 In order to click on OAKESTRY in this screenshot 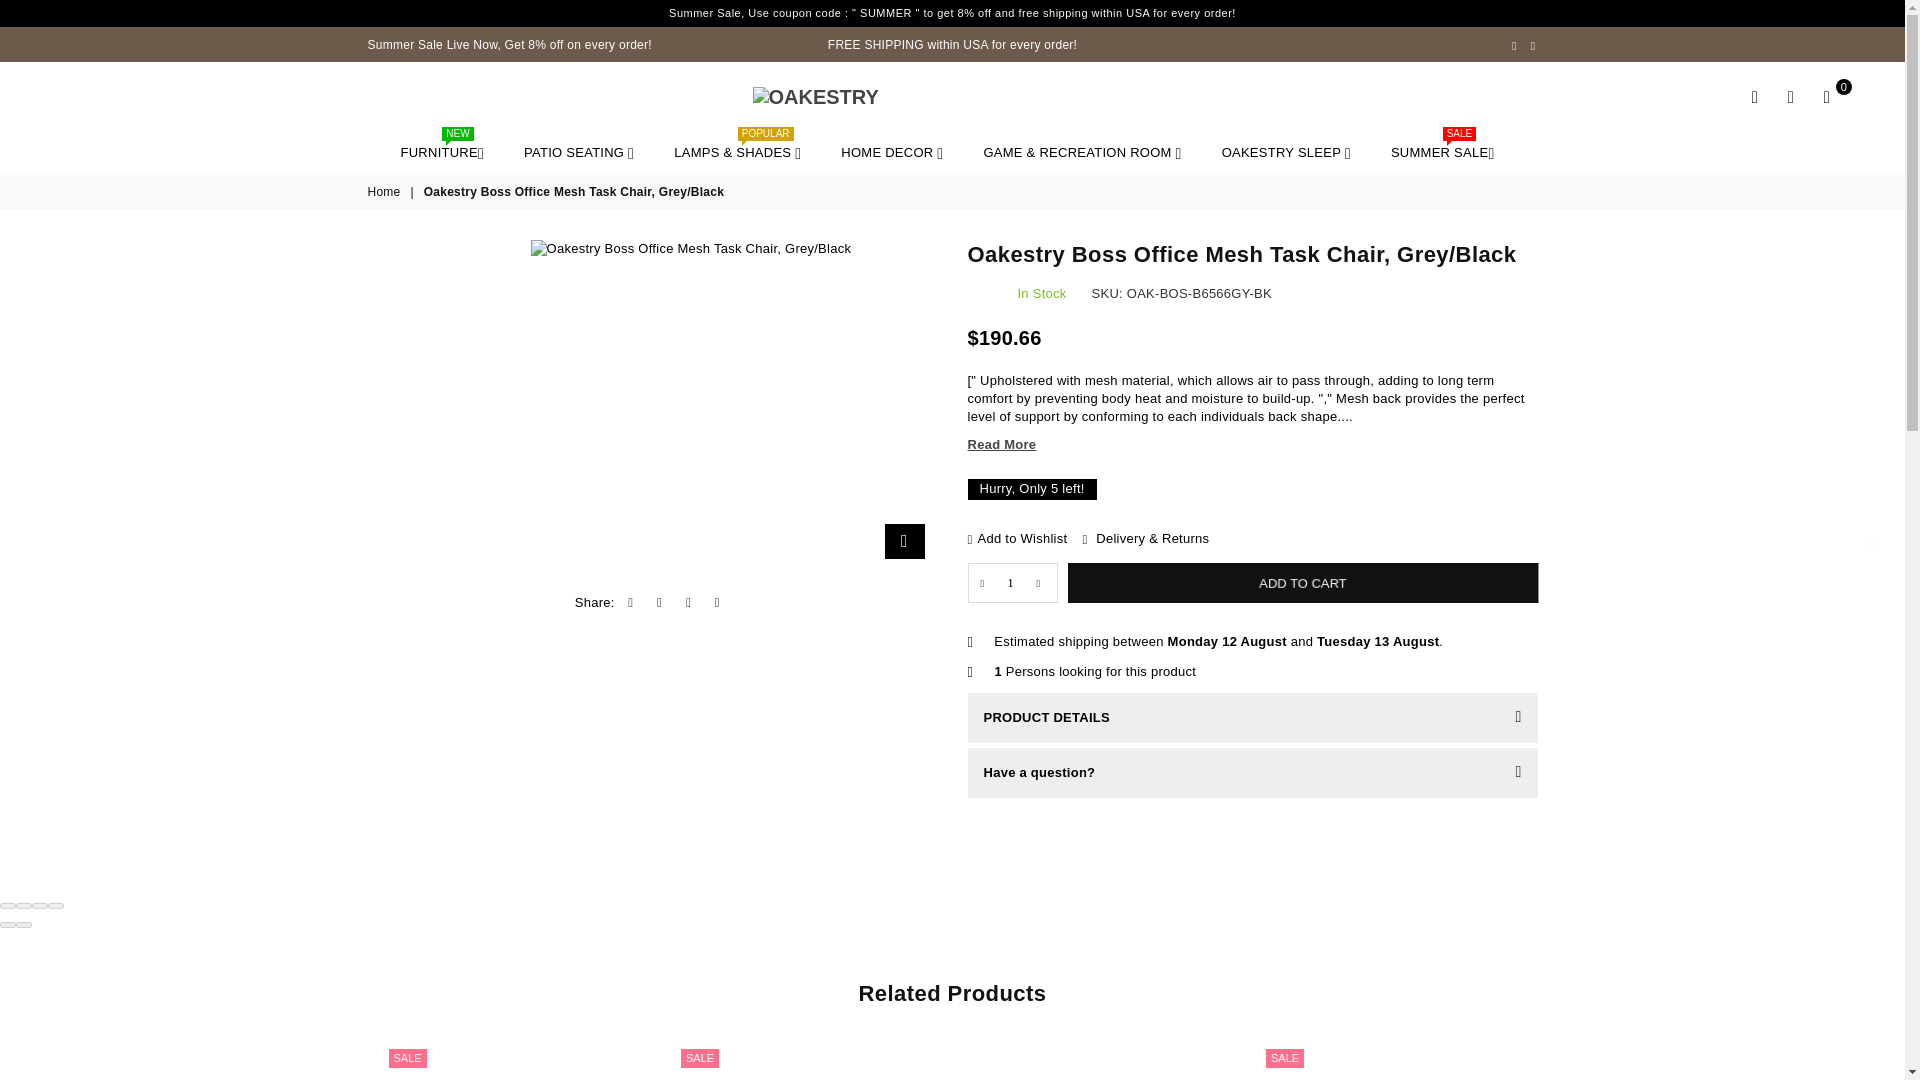, I will do `click(952, 96)`.